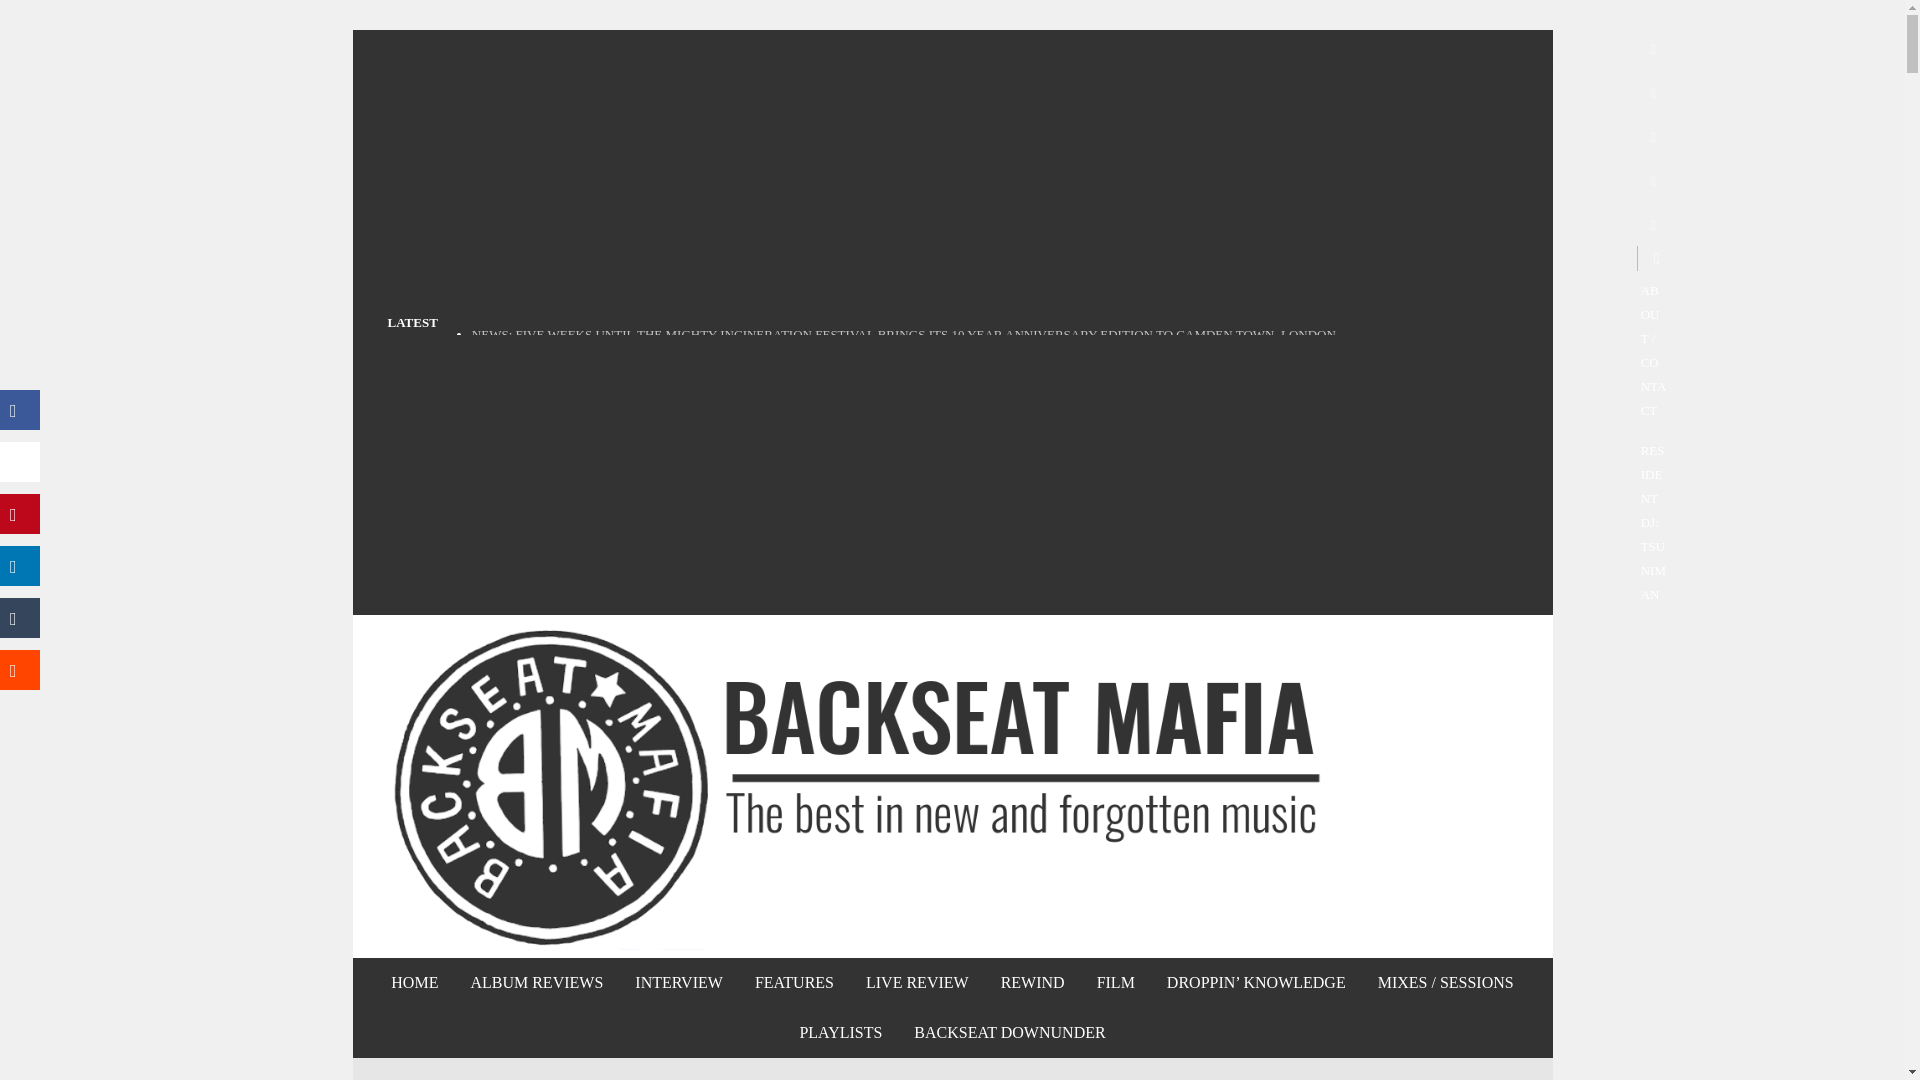 Image resolution: width=1920 pixels, height=1080 pixels. What do you see at coordinates (840, 1032) in the screenshot?
I see `PLAYLISTS` at bounding box center [840, 1032].